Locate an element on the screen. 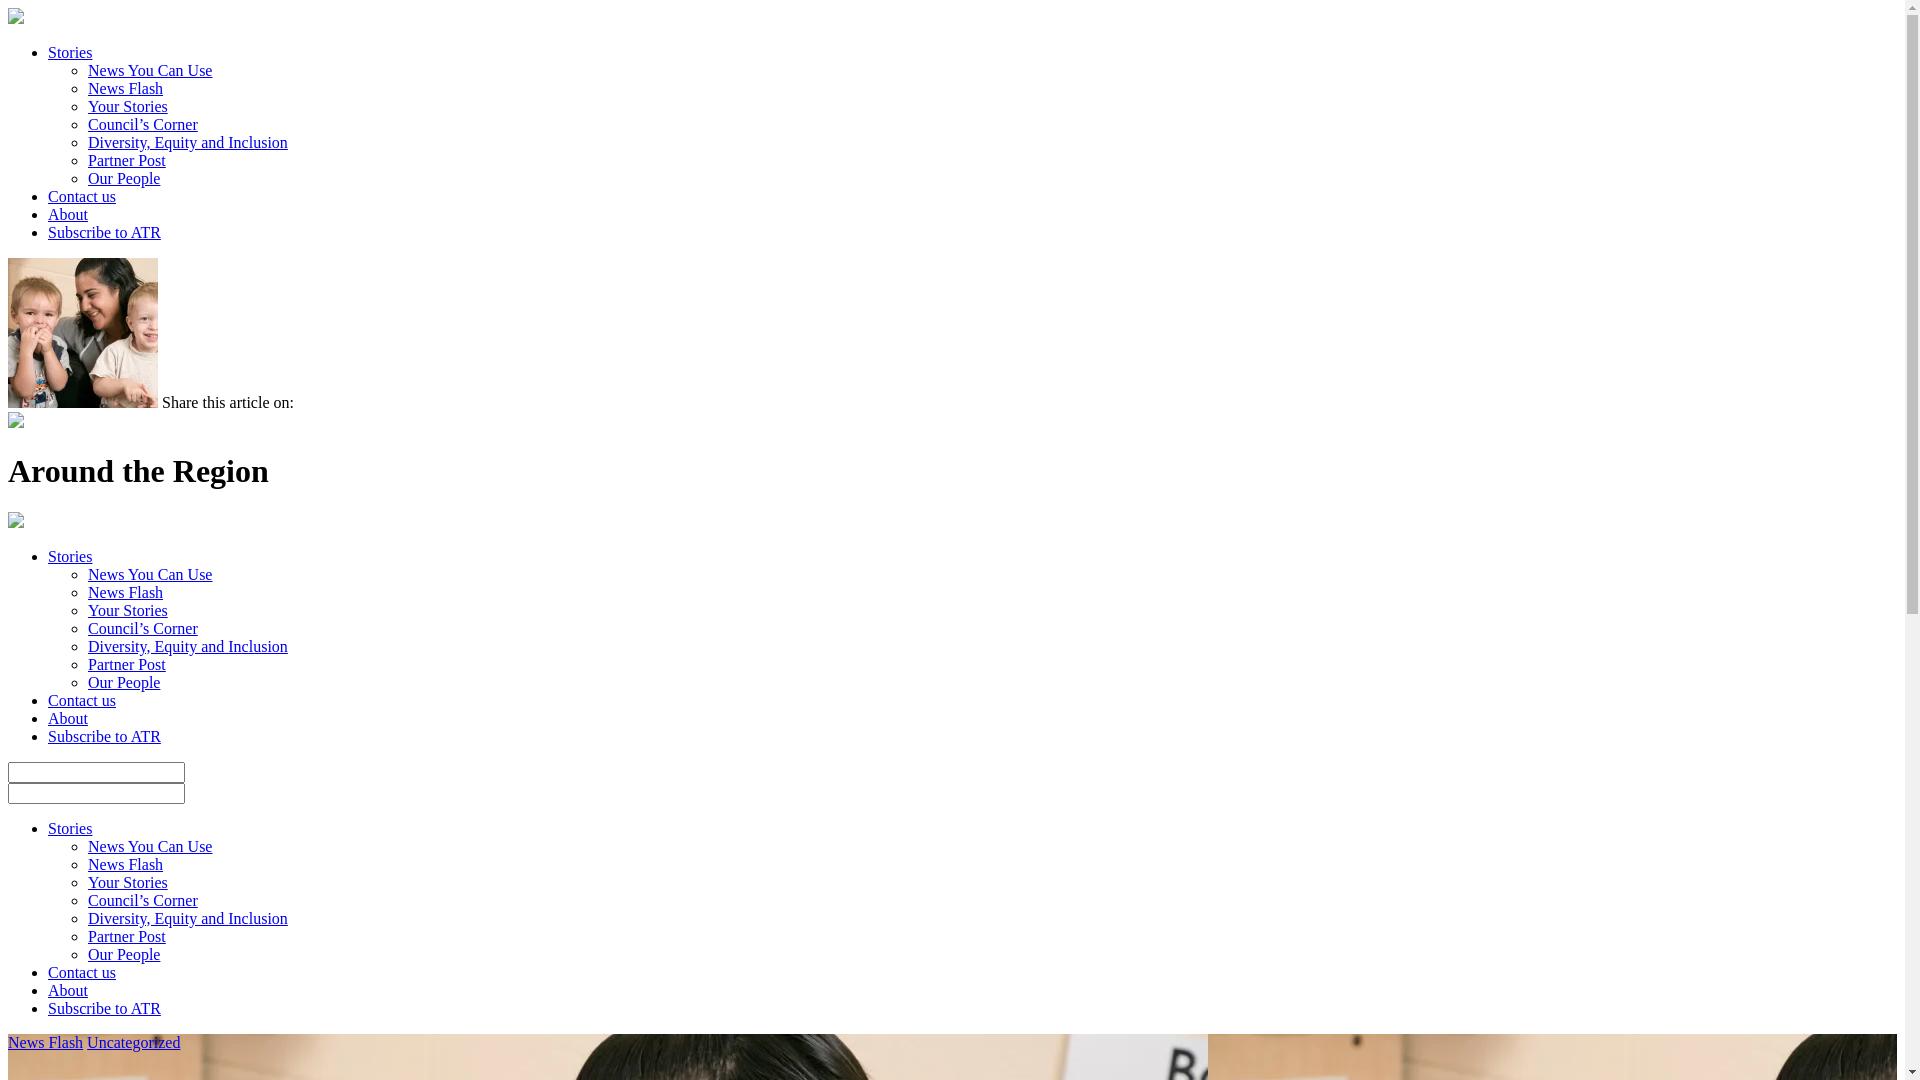 The height and width of the screenshot is (1080, 1920). Diversity, Equity and Inclusion is located at coordinates (188, 646).